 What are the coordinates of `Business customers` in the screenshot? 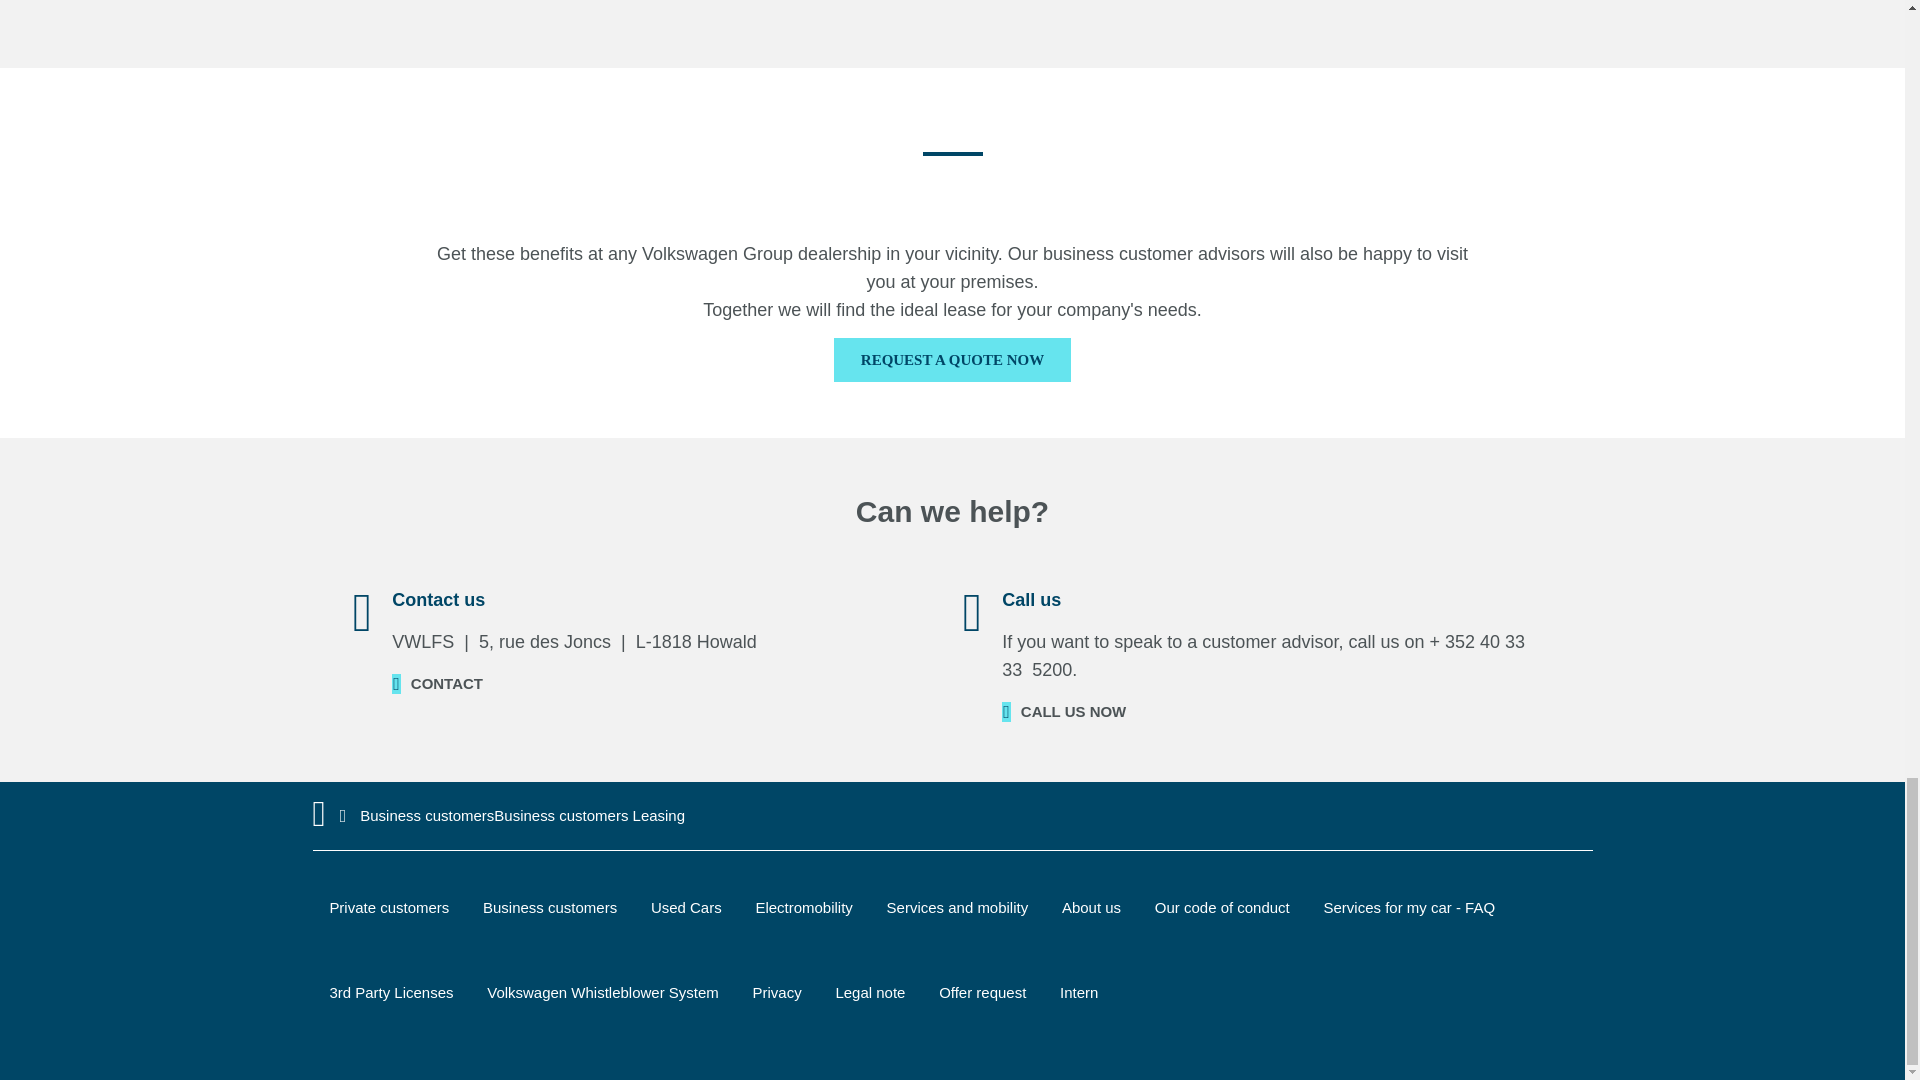 It's located at (550, 906).